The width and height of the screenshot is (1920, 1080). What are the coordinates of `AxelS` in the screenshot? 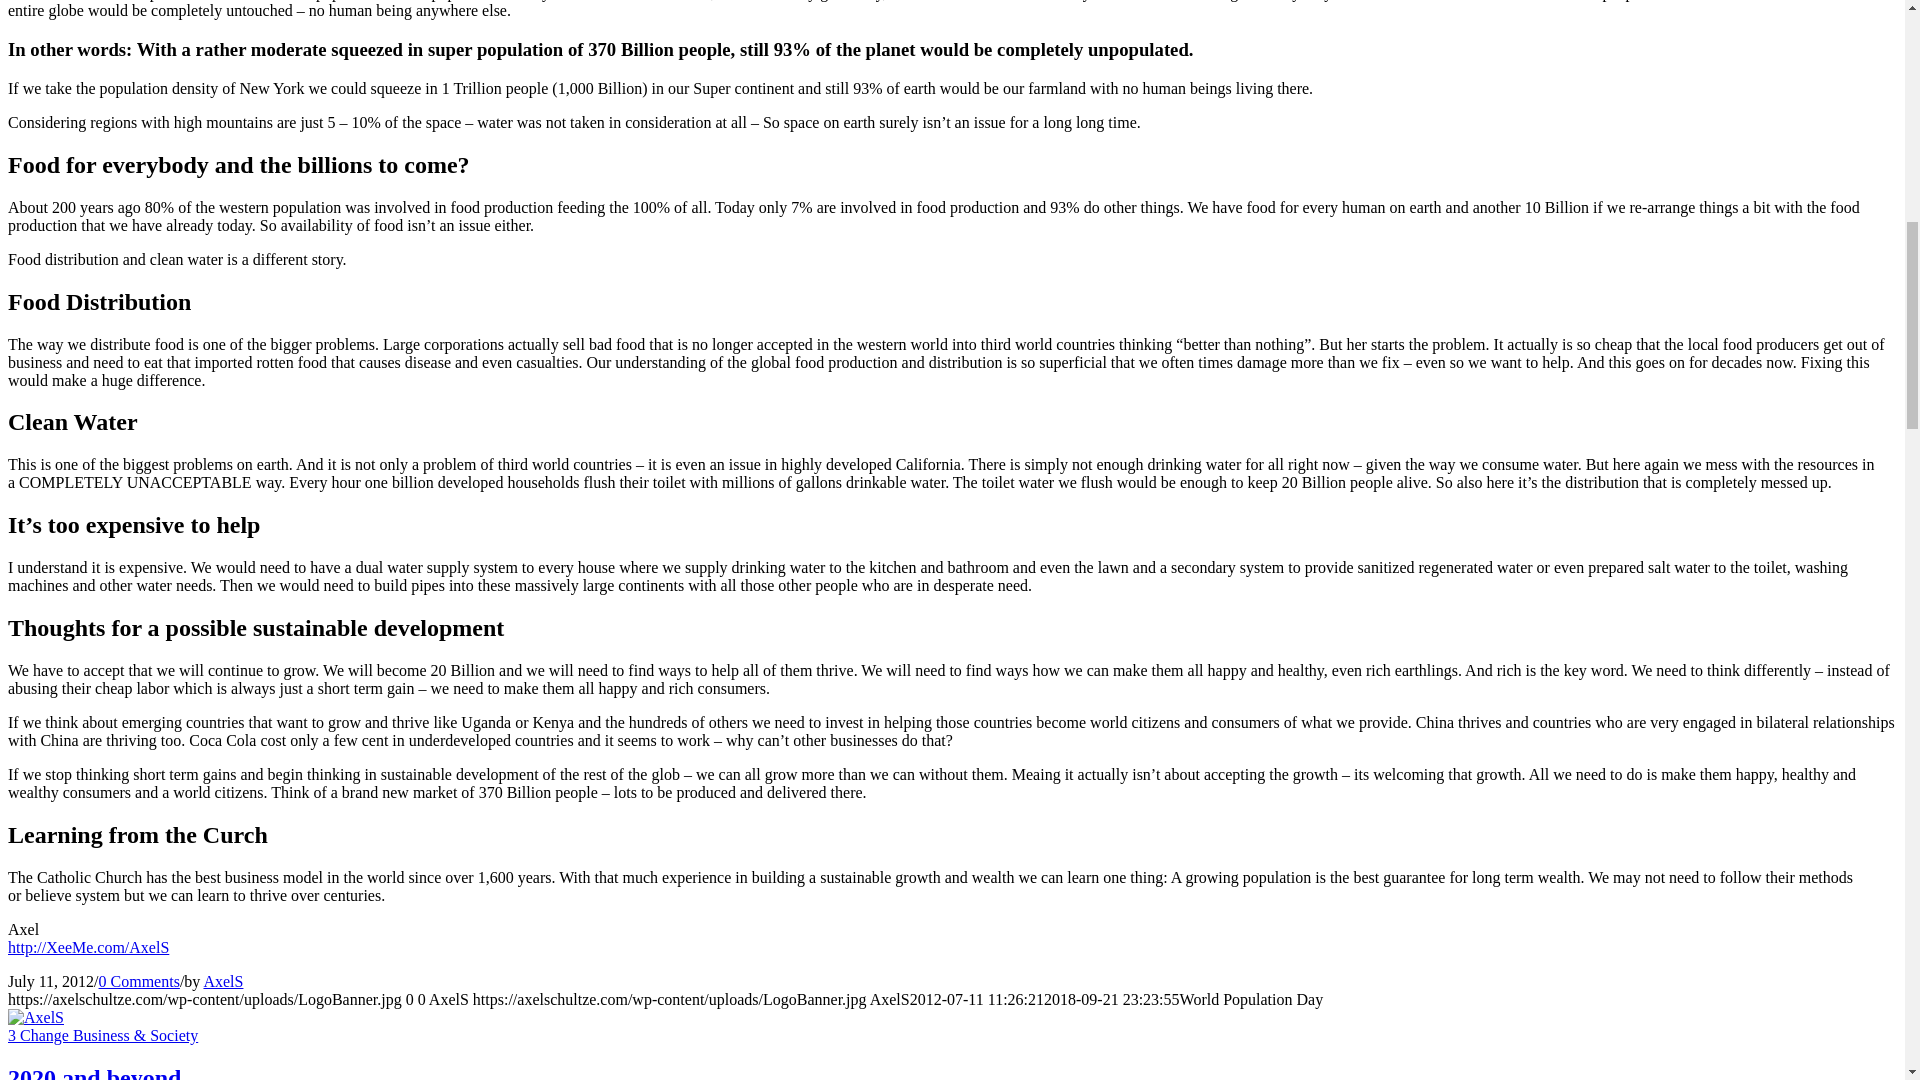 It's located at (223, 982).